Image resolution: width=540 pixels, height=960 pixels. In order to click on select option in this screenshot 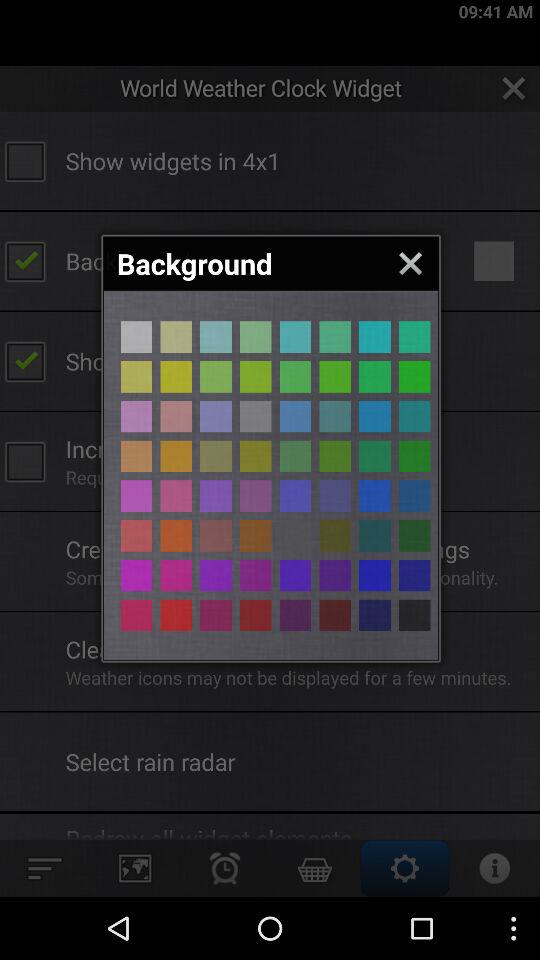, I will do `click(176, 376)`.